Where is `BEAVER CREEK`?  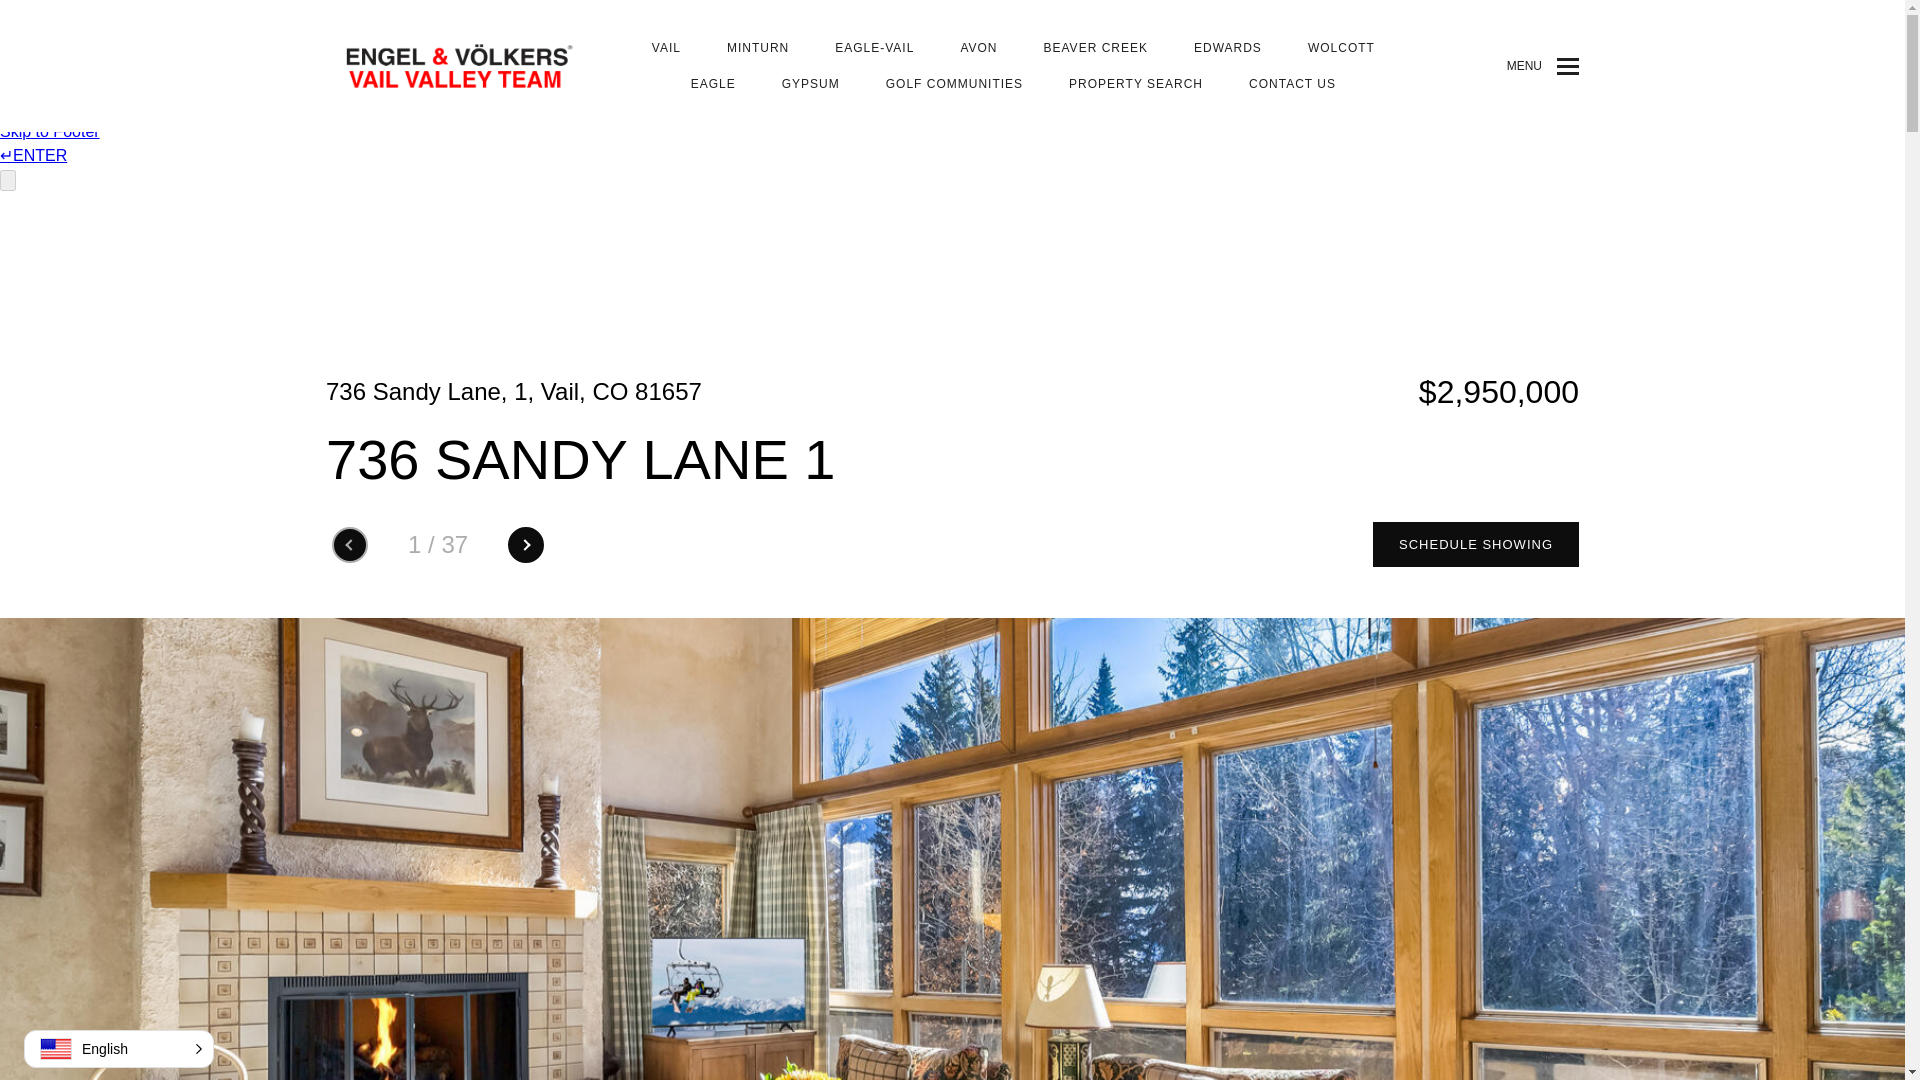 BEAVER CREEK is located at coordinates (1096, 48).